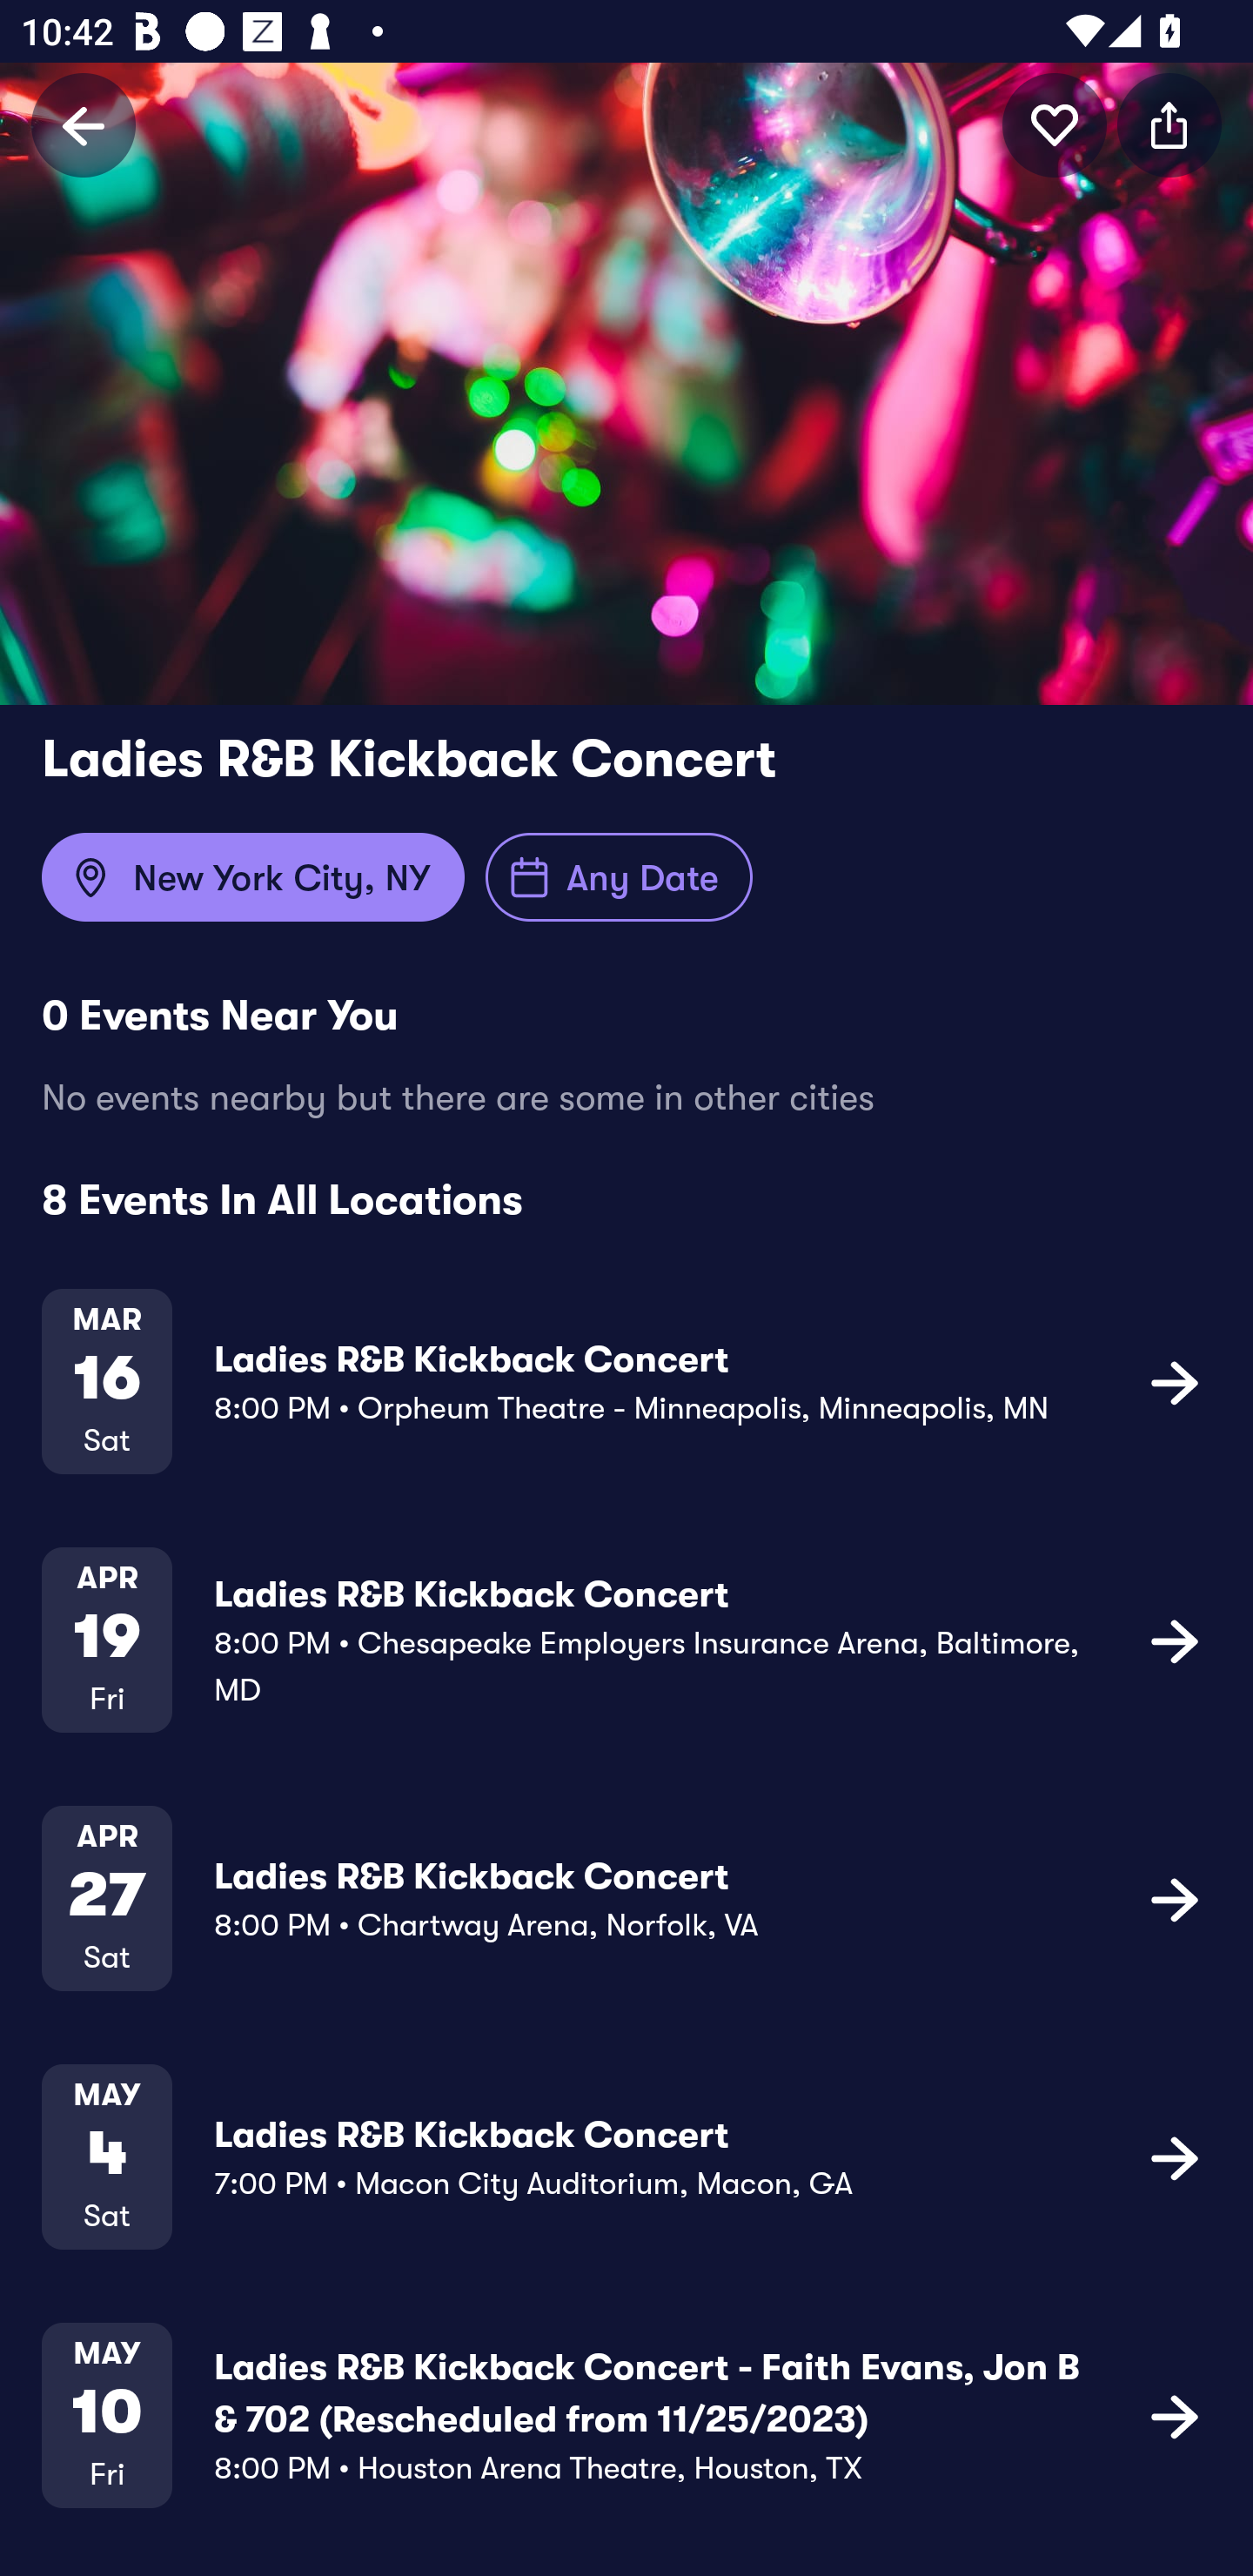 The image size is (1253, 2576). What do you see at coordinates (1175, 1382) in the screenshot?
I see `icon button` at bounding box center [1175, 1382].